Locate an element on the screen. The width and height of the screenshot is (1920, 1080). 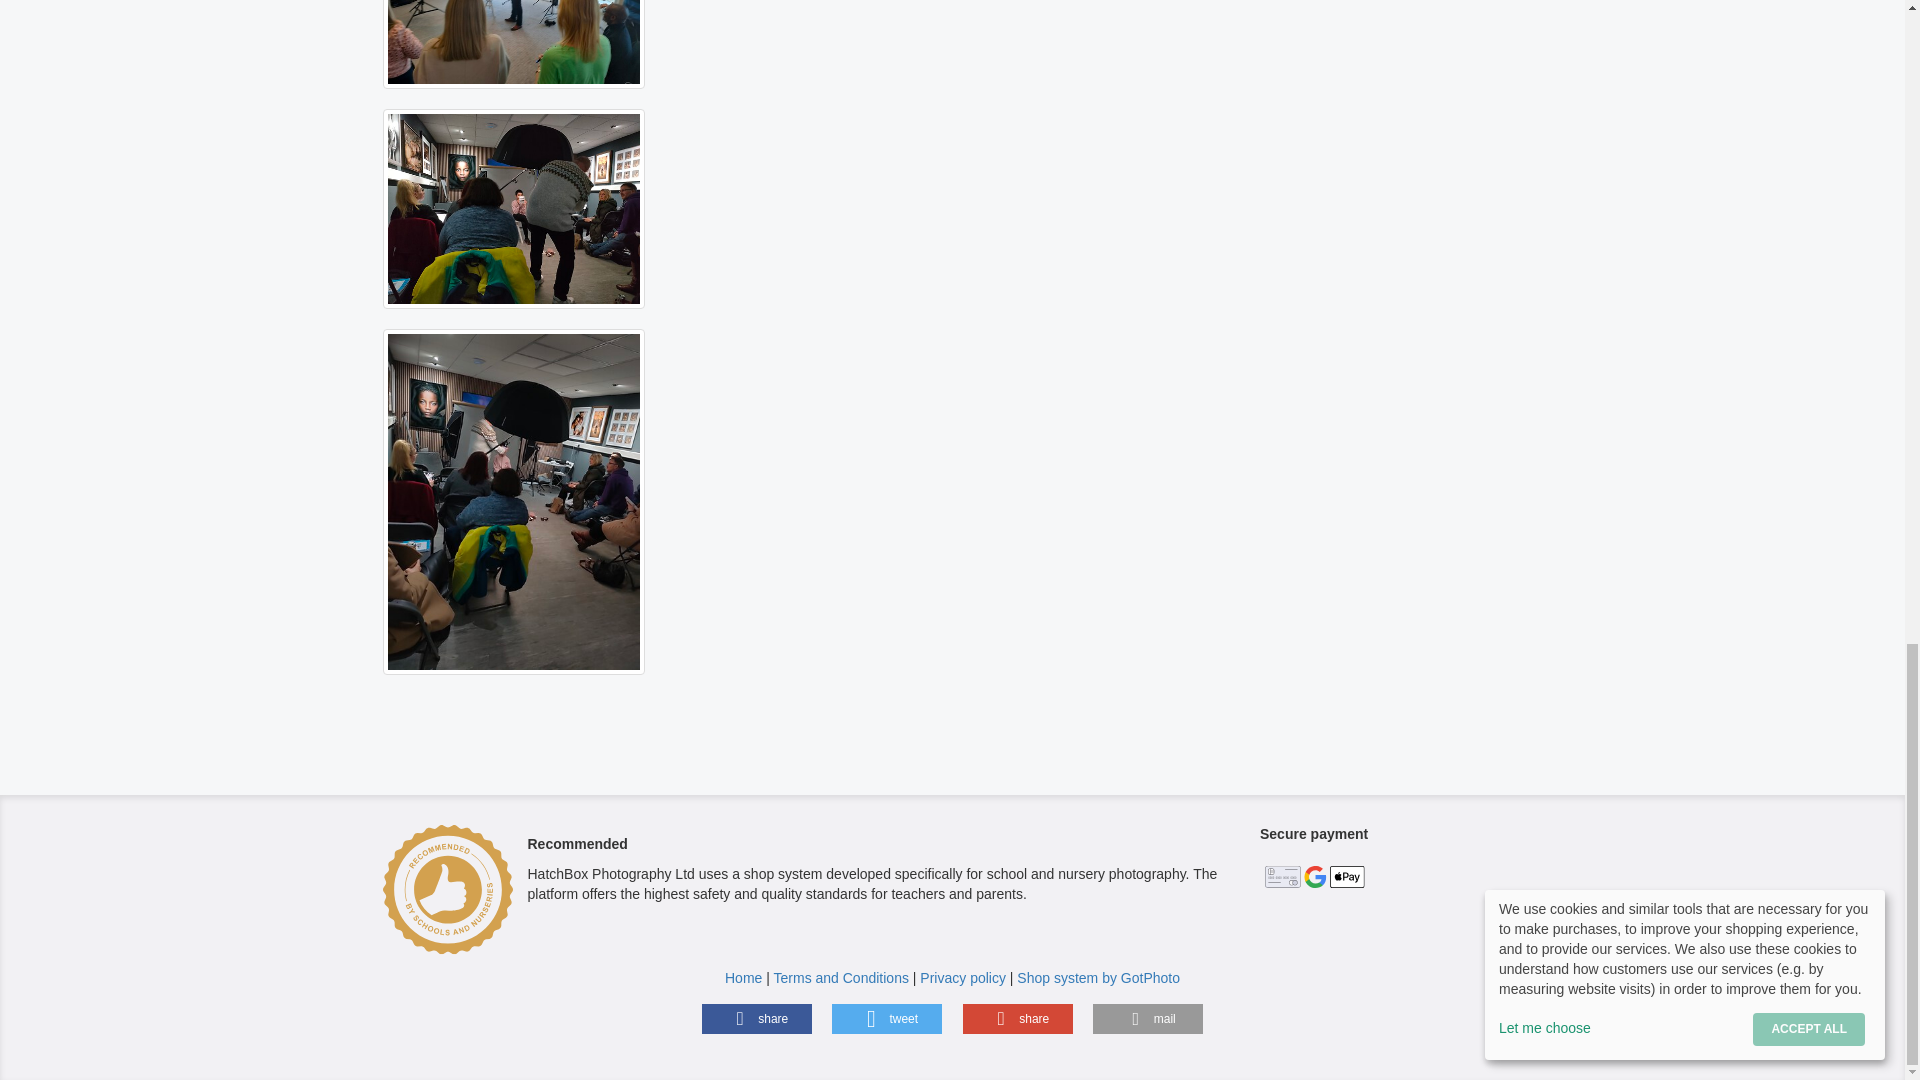
IMG20230216123913 is located at coordinates (514, 502).